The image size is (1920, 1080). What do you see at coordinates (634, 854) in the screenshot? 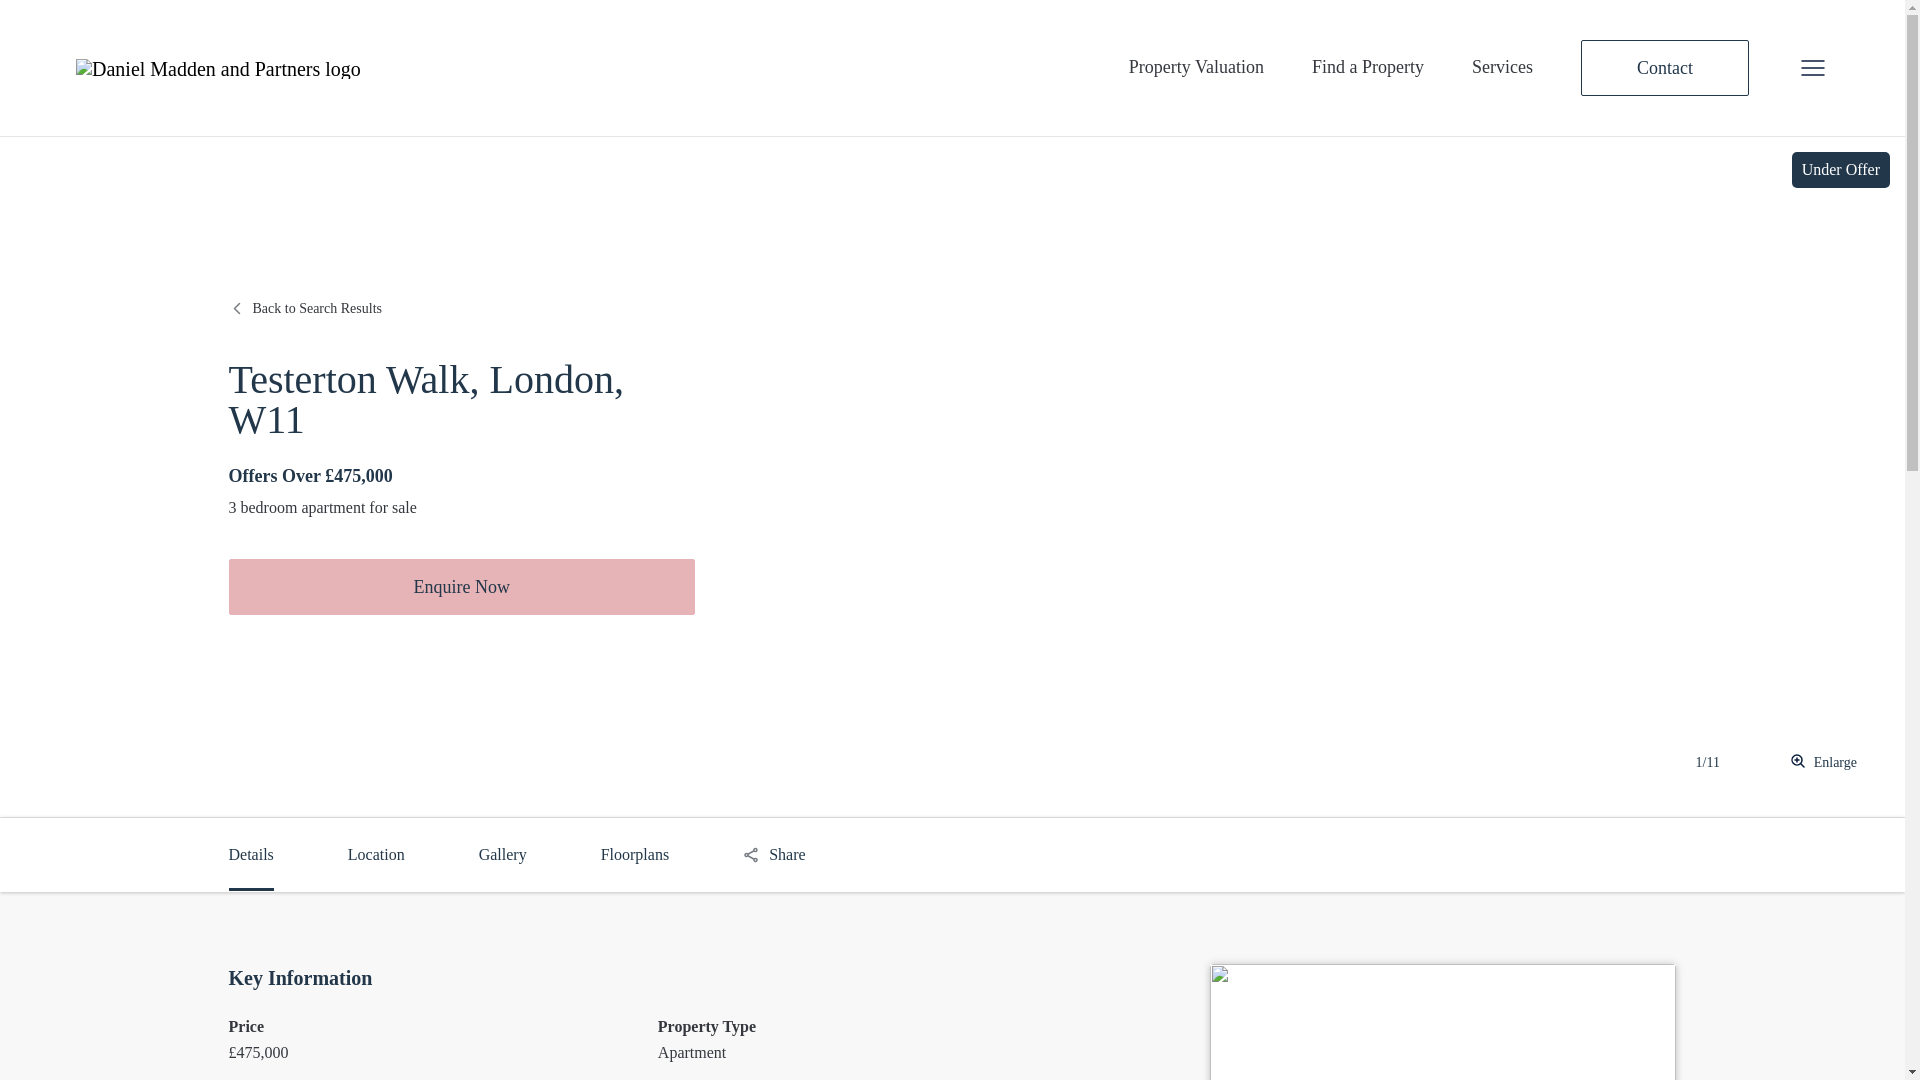
I see `Floorplans` at bounding box center [634, 854].